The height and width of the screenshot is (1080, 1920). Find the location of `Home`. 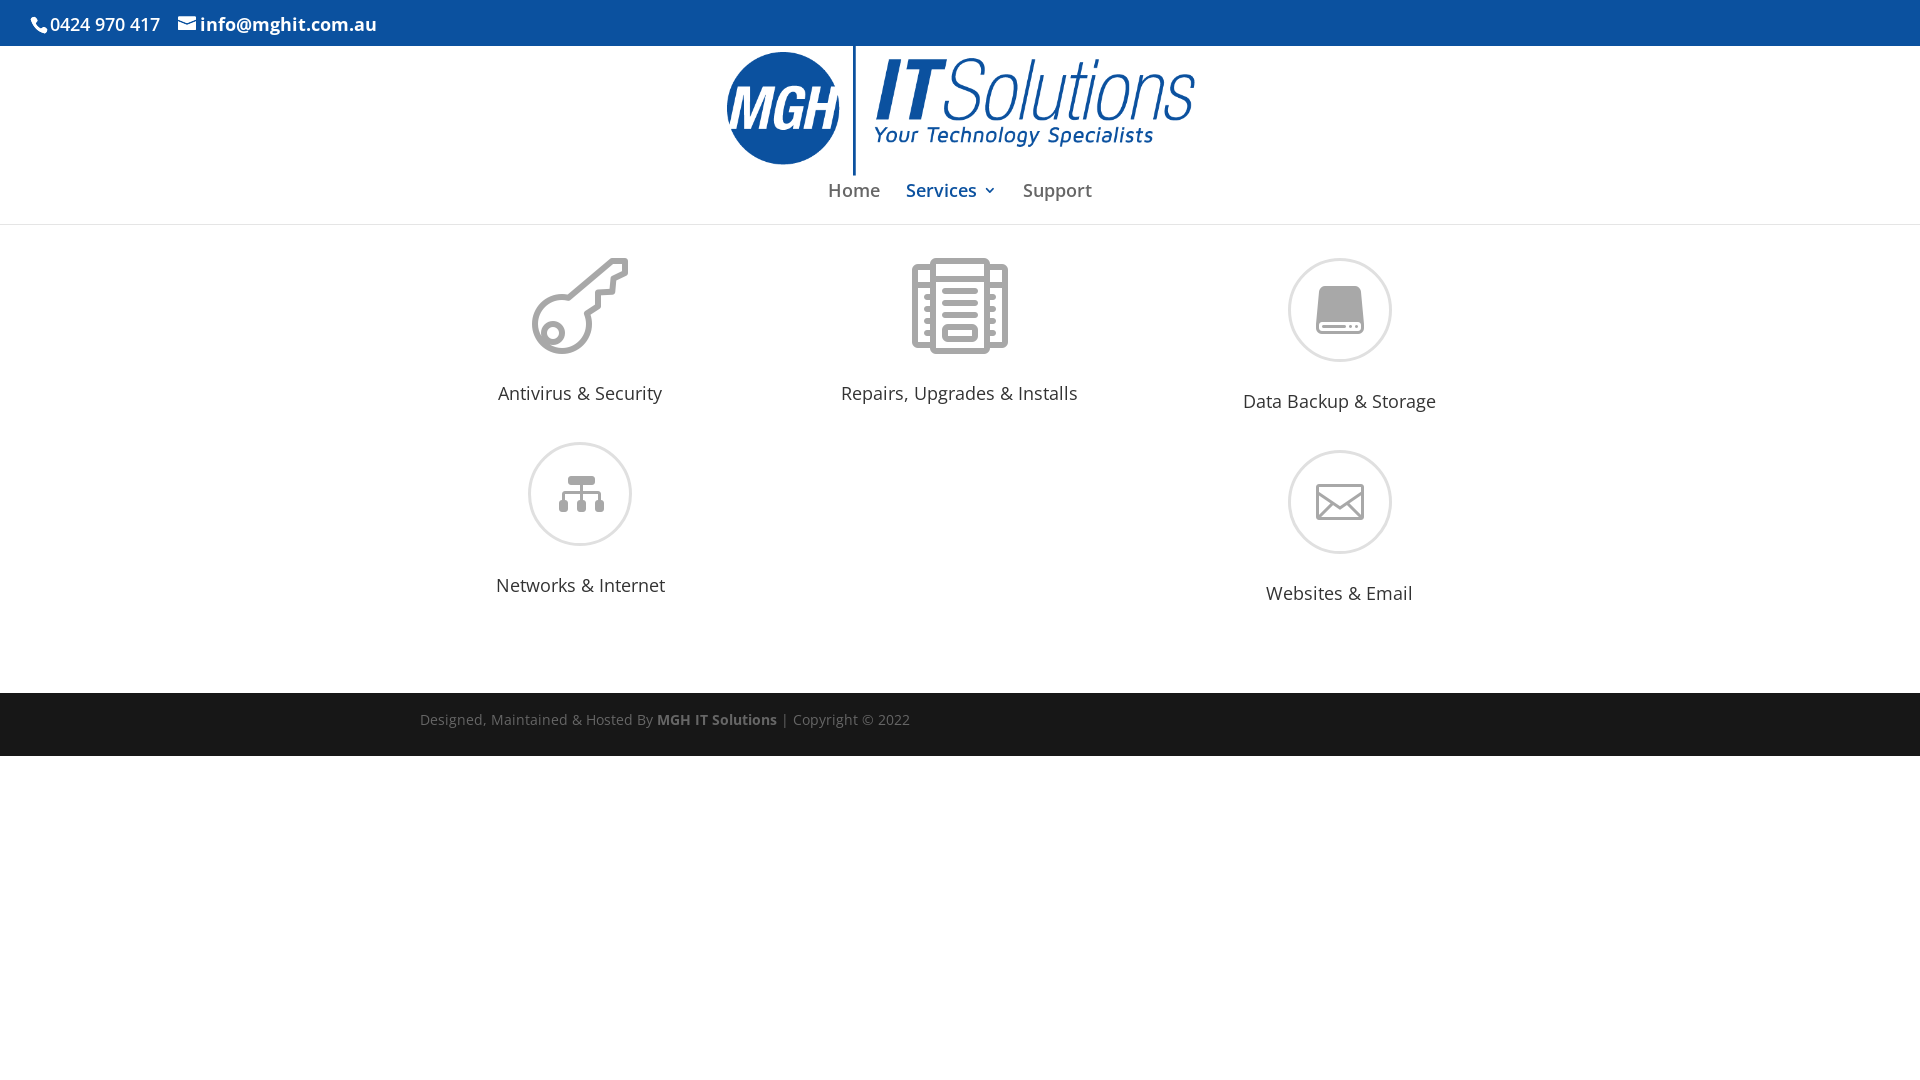

Home is located at coordinates (854, 204).